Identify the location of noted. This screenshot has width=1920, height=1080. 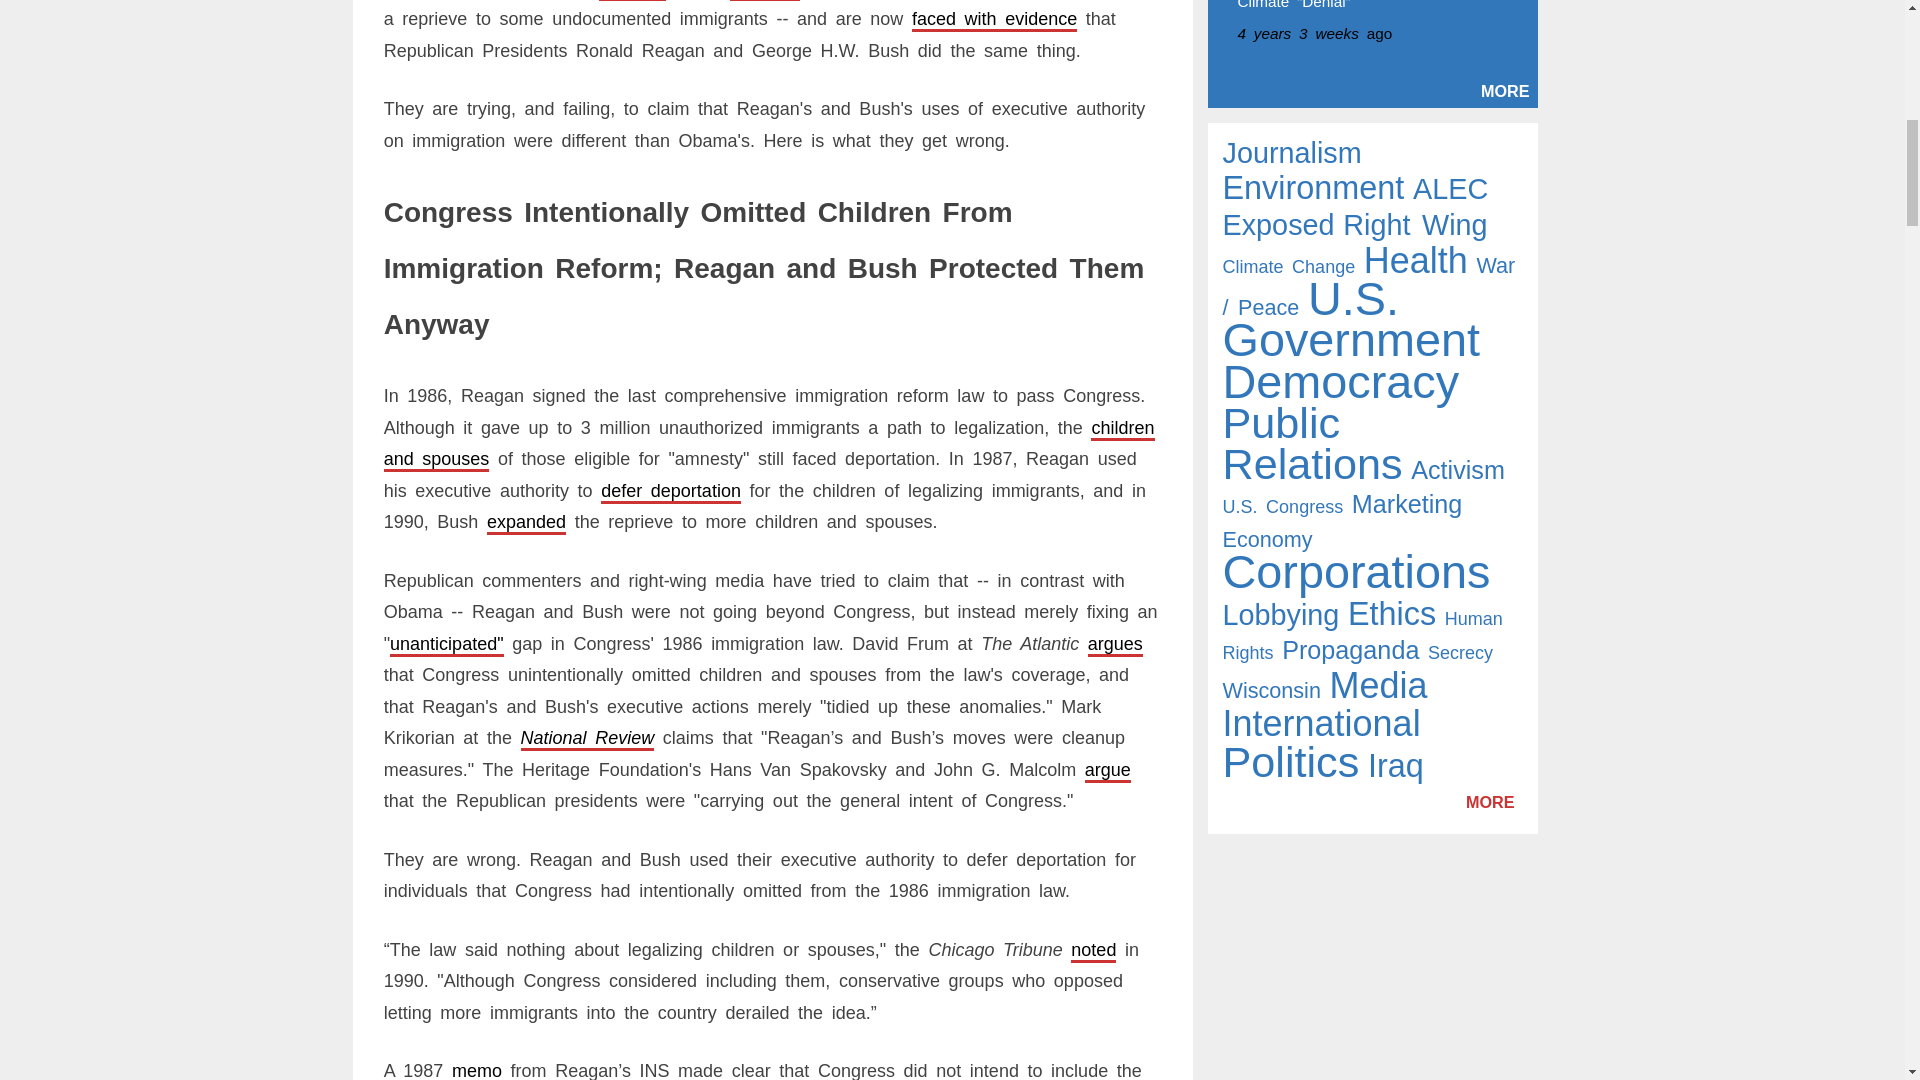
(1093, 950).